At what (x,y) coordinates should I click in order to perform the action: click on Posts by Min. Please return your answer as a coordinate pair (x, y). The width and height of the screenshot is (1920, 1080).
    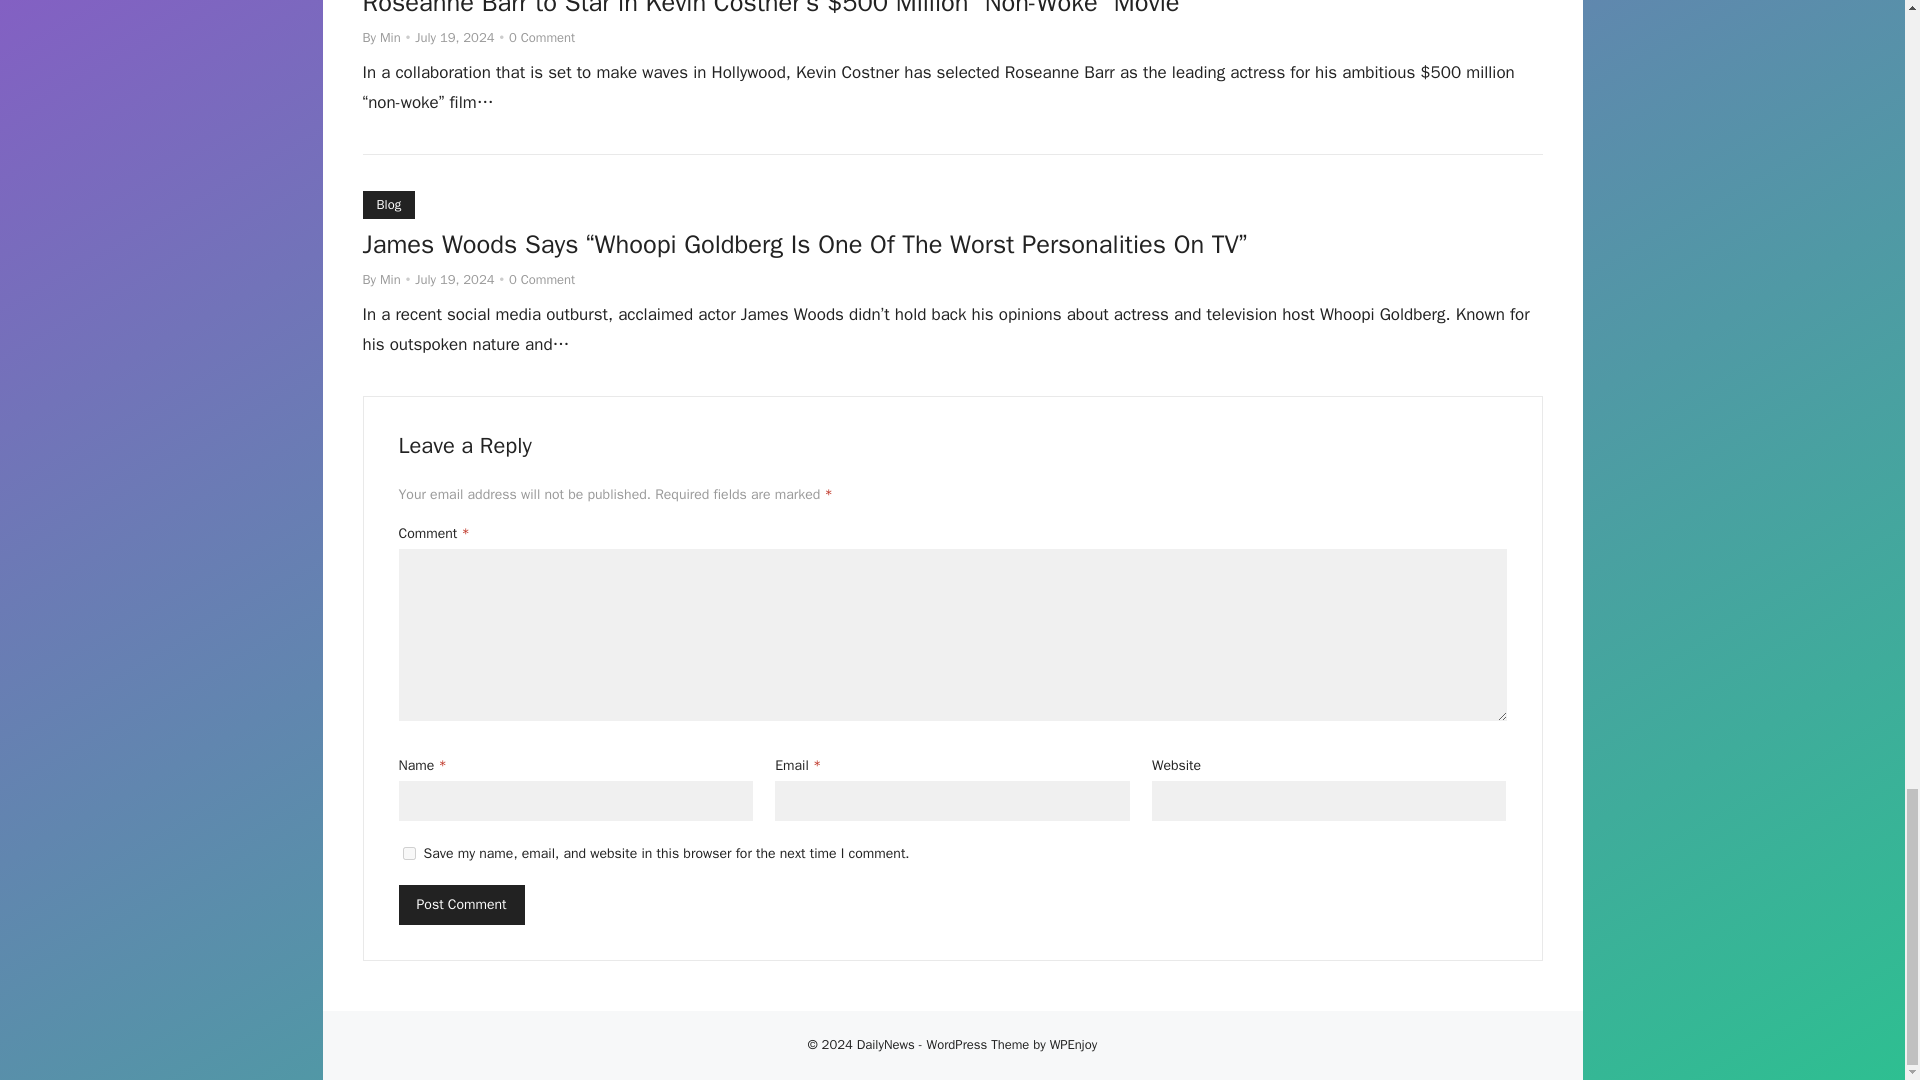
    Looking at the image, I should click on (390, 38).